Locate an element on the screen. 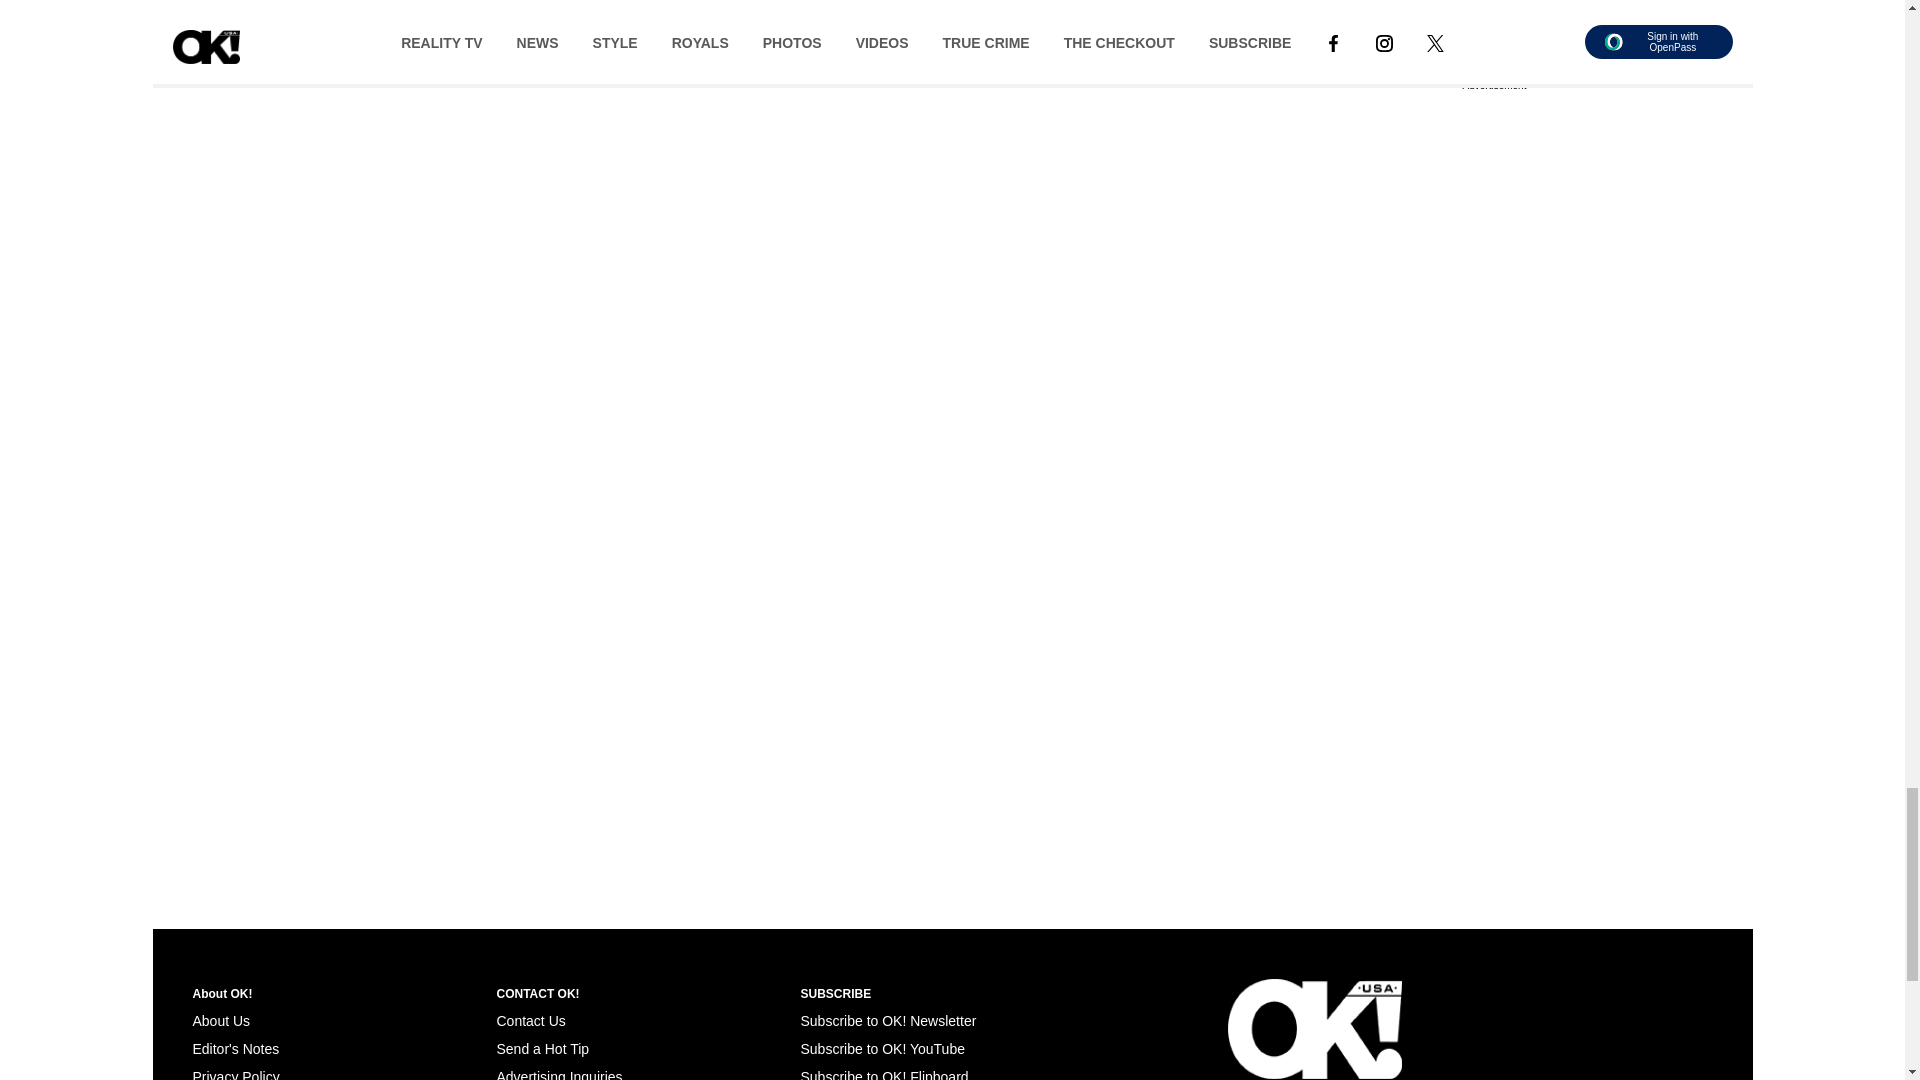 The height and width of the screenshot is (1080, 1920). Editor's Notes is located at coordinates (235, 1049).